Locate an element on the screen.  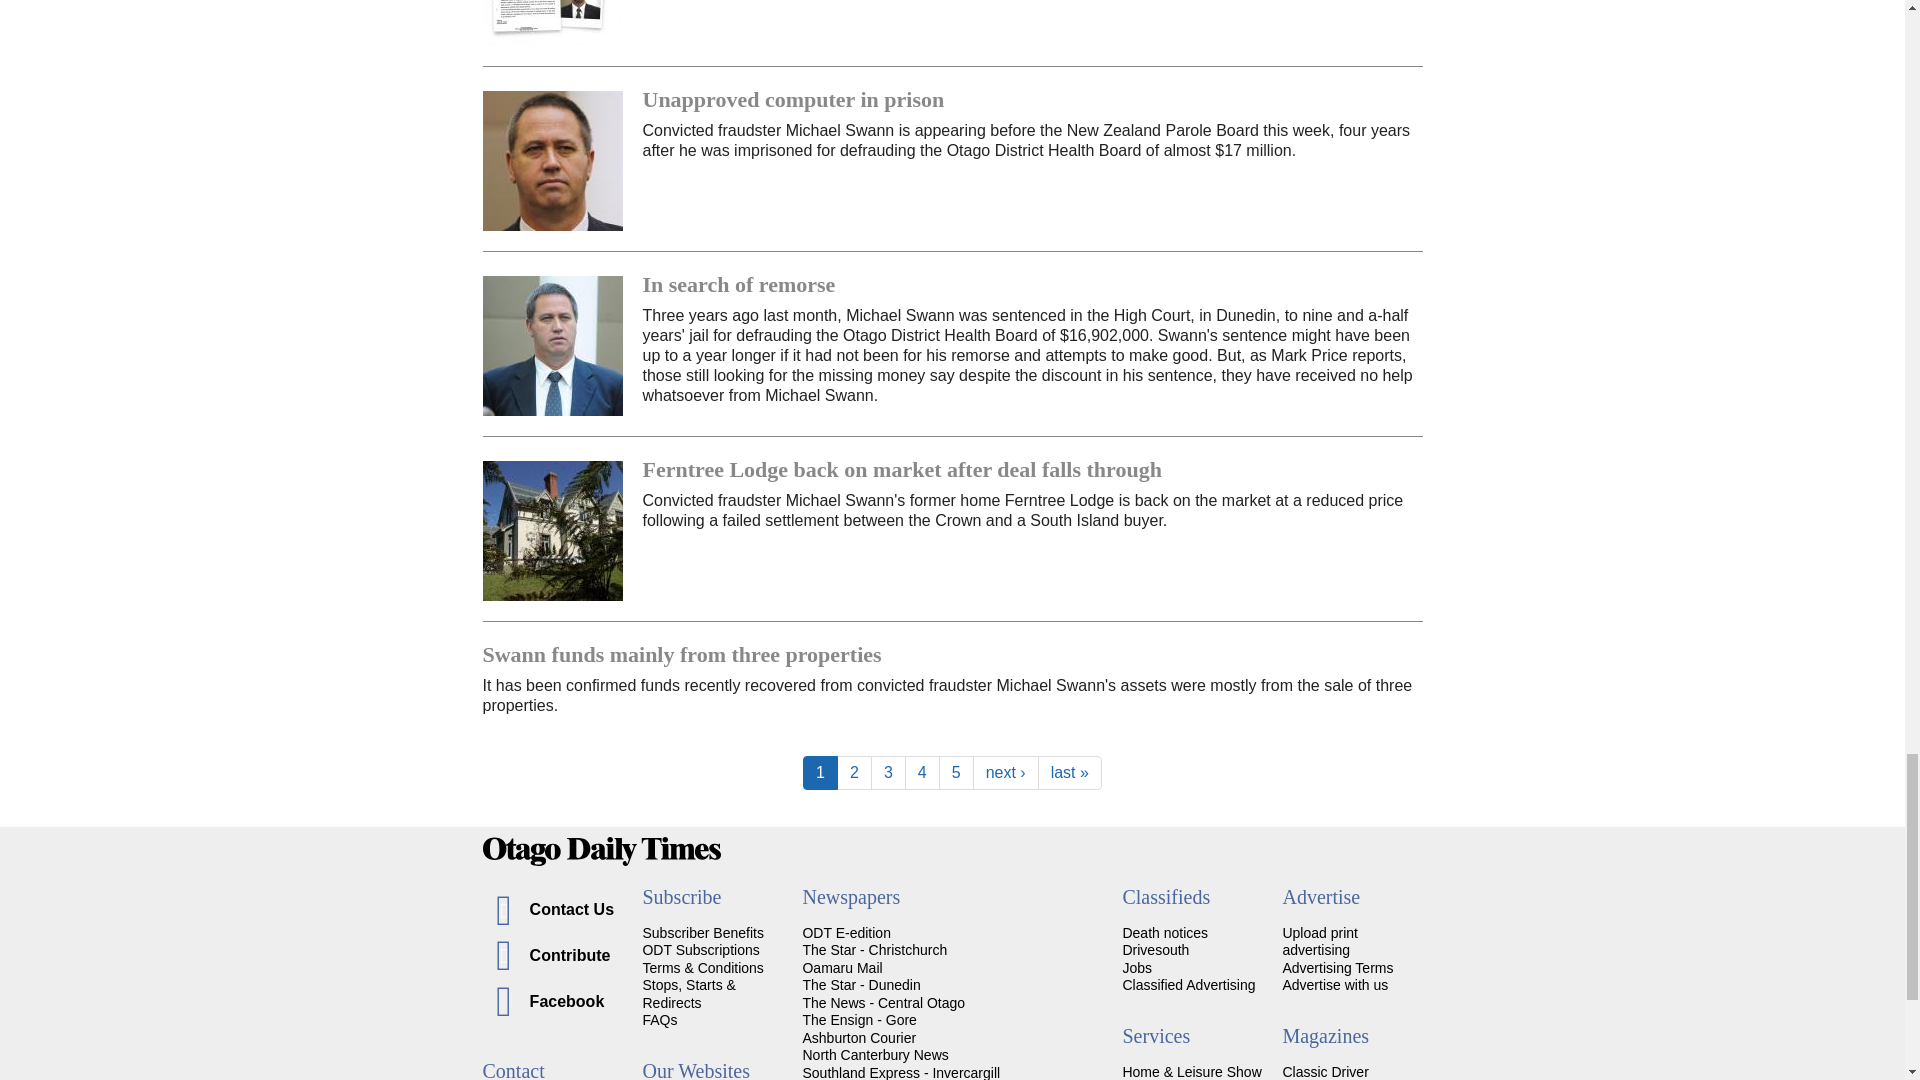
Home is located at coordinates (952, 852).